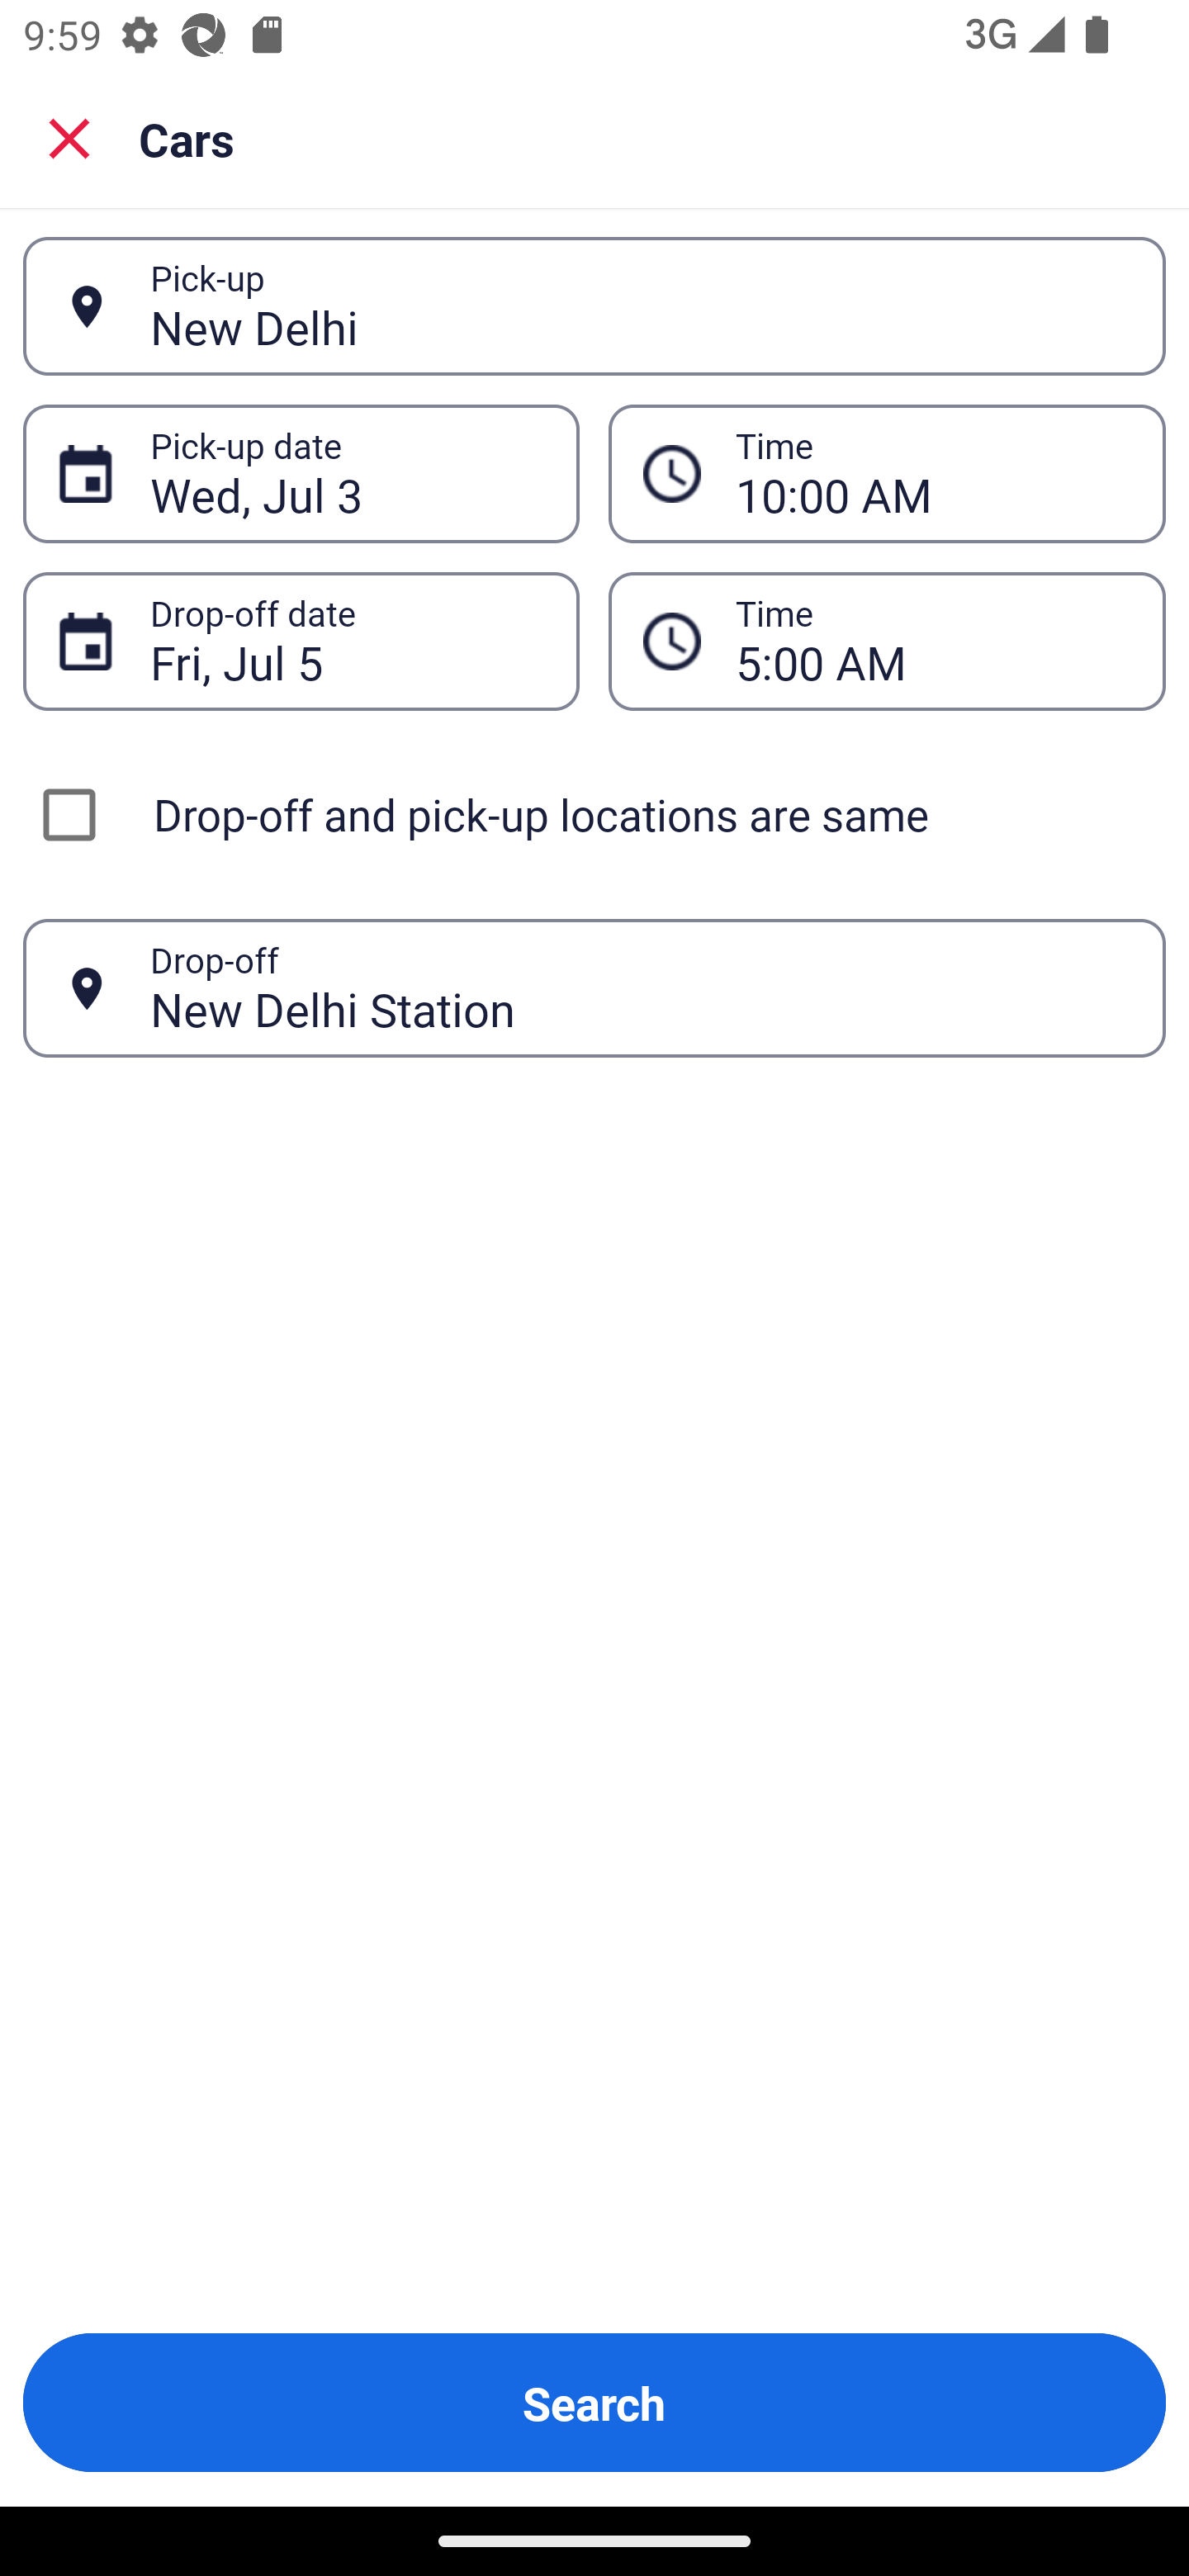 The height and width of the screenshot is (2576, 1189). Describe the element at coordinates (594, 814) in the screenshot. I see `Drop-off and pick-up locations are same` at that location.